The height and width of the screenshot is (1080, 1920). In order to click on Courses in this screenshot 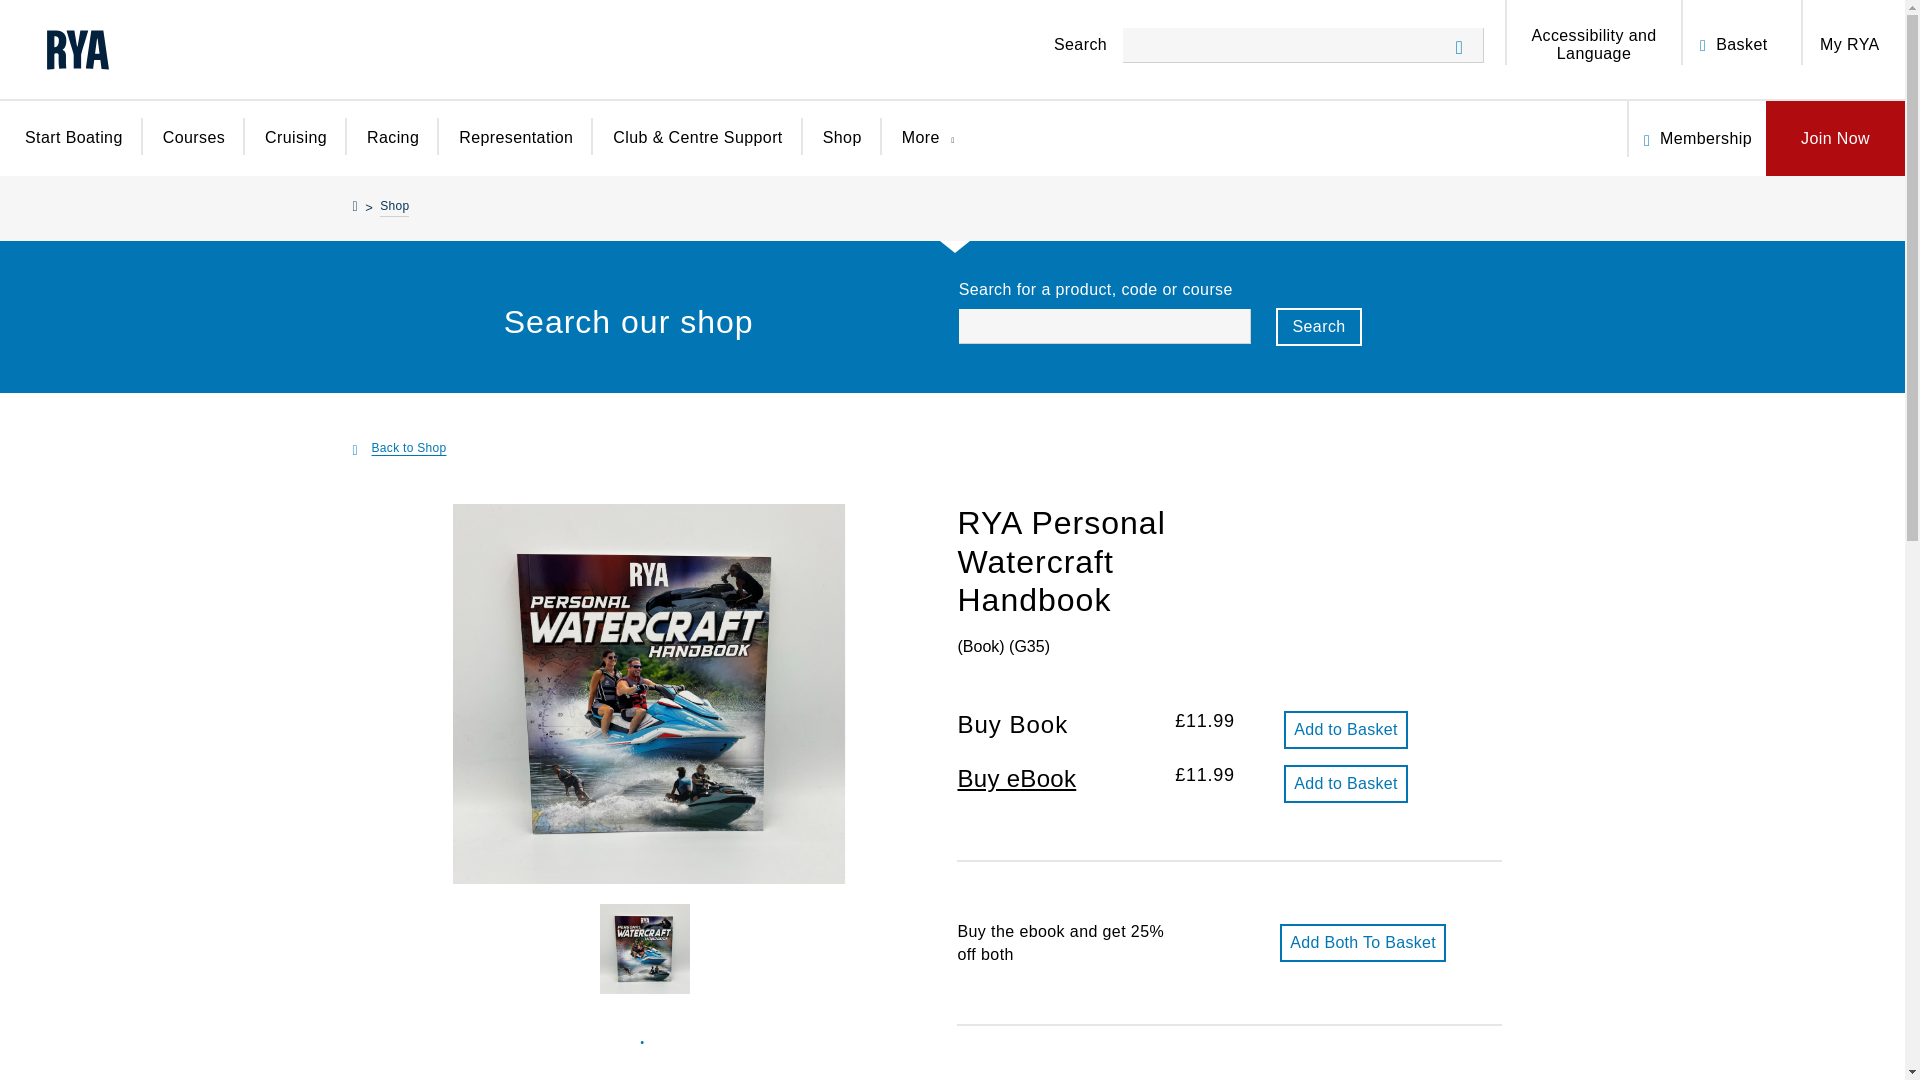, I will do `click(194, 150)`.